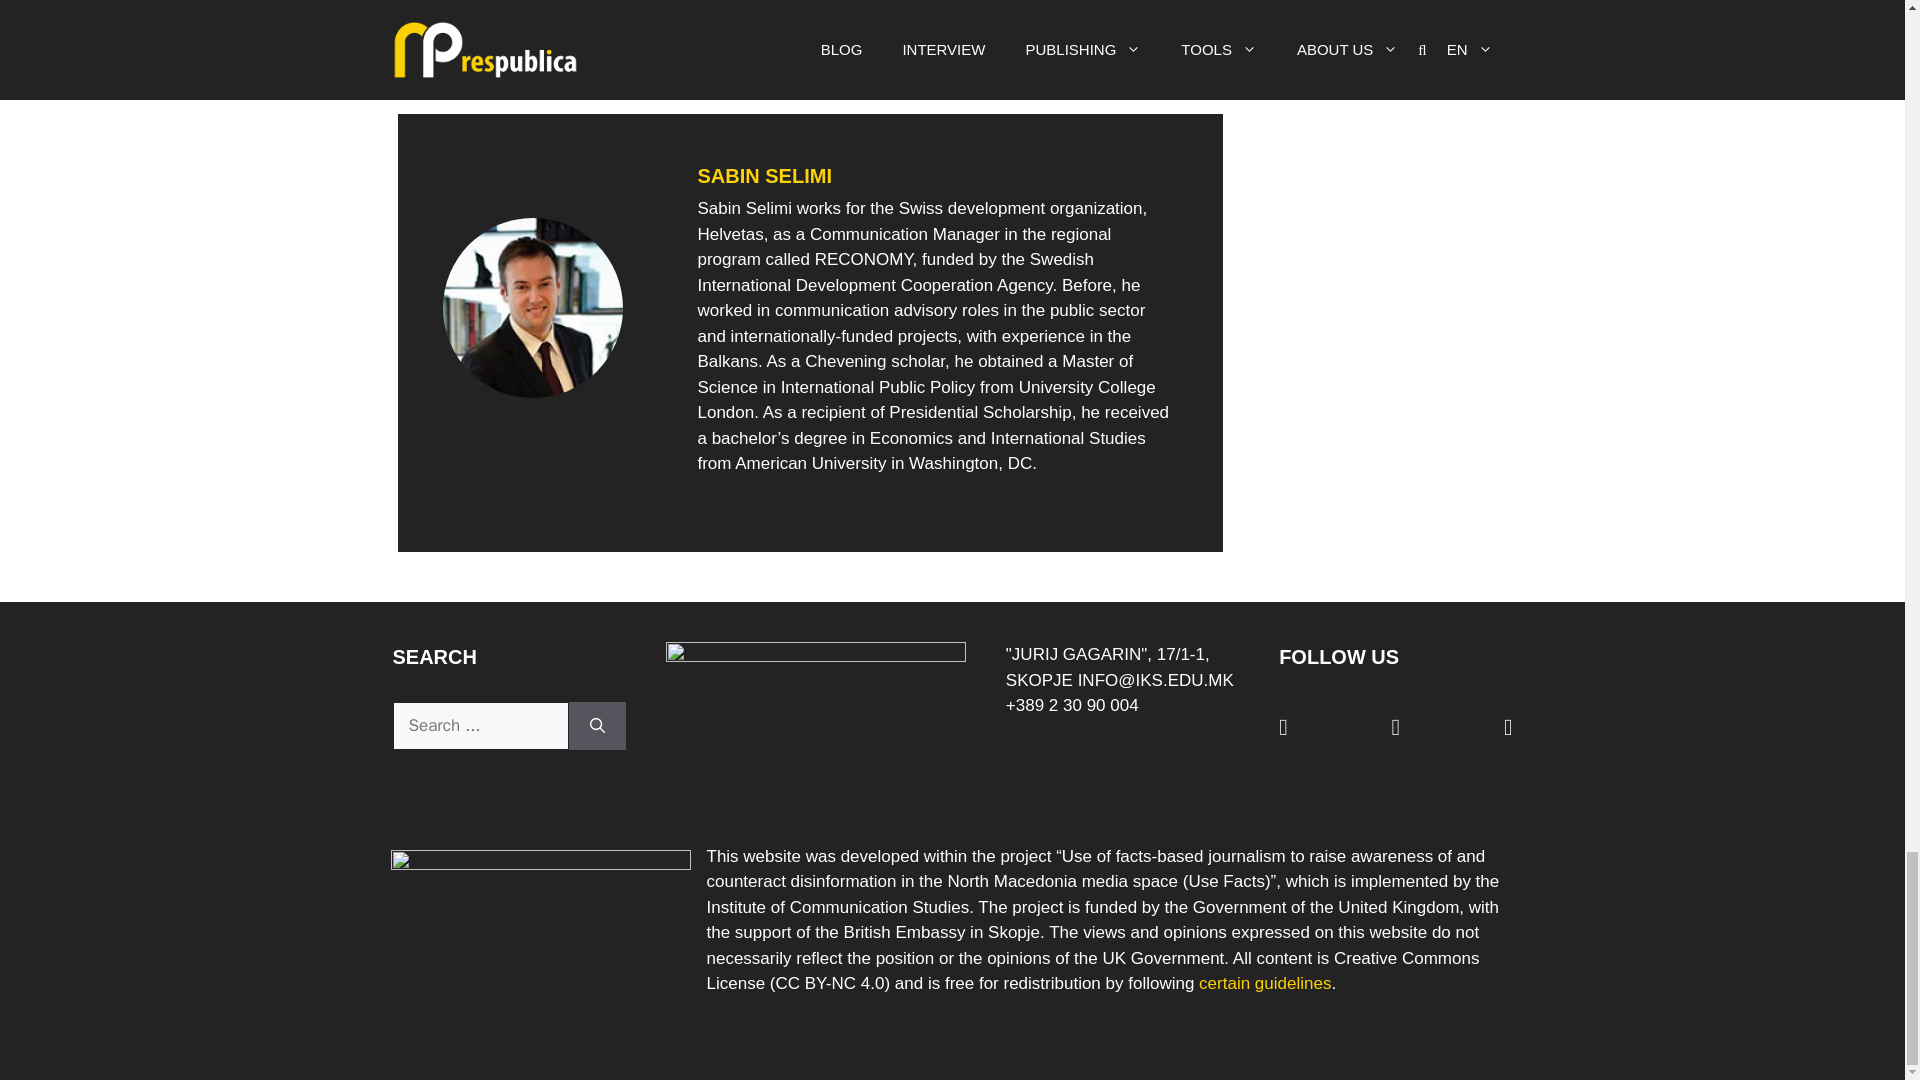 The image size is (1920, 1080). Describe the element at coordinates (764, 176) in the screenshot. I see `SABIN SELIMI` at that location.